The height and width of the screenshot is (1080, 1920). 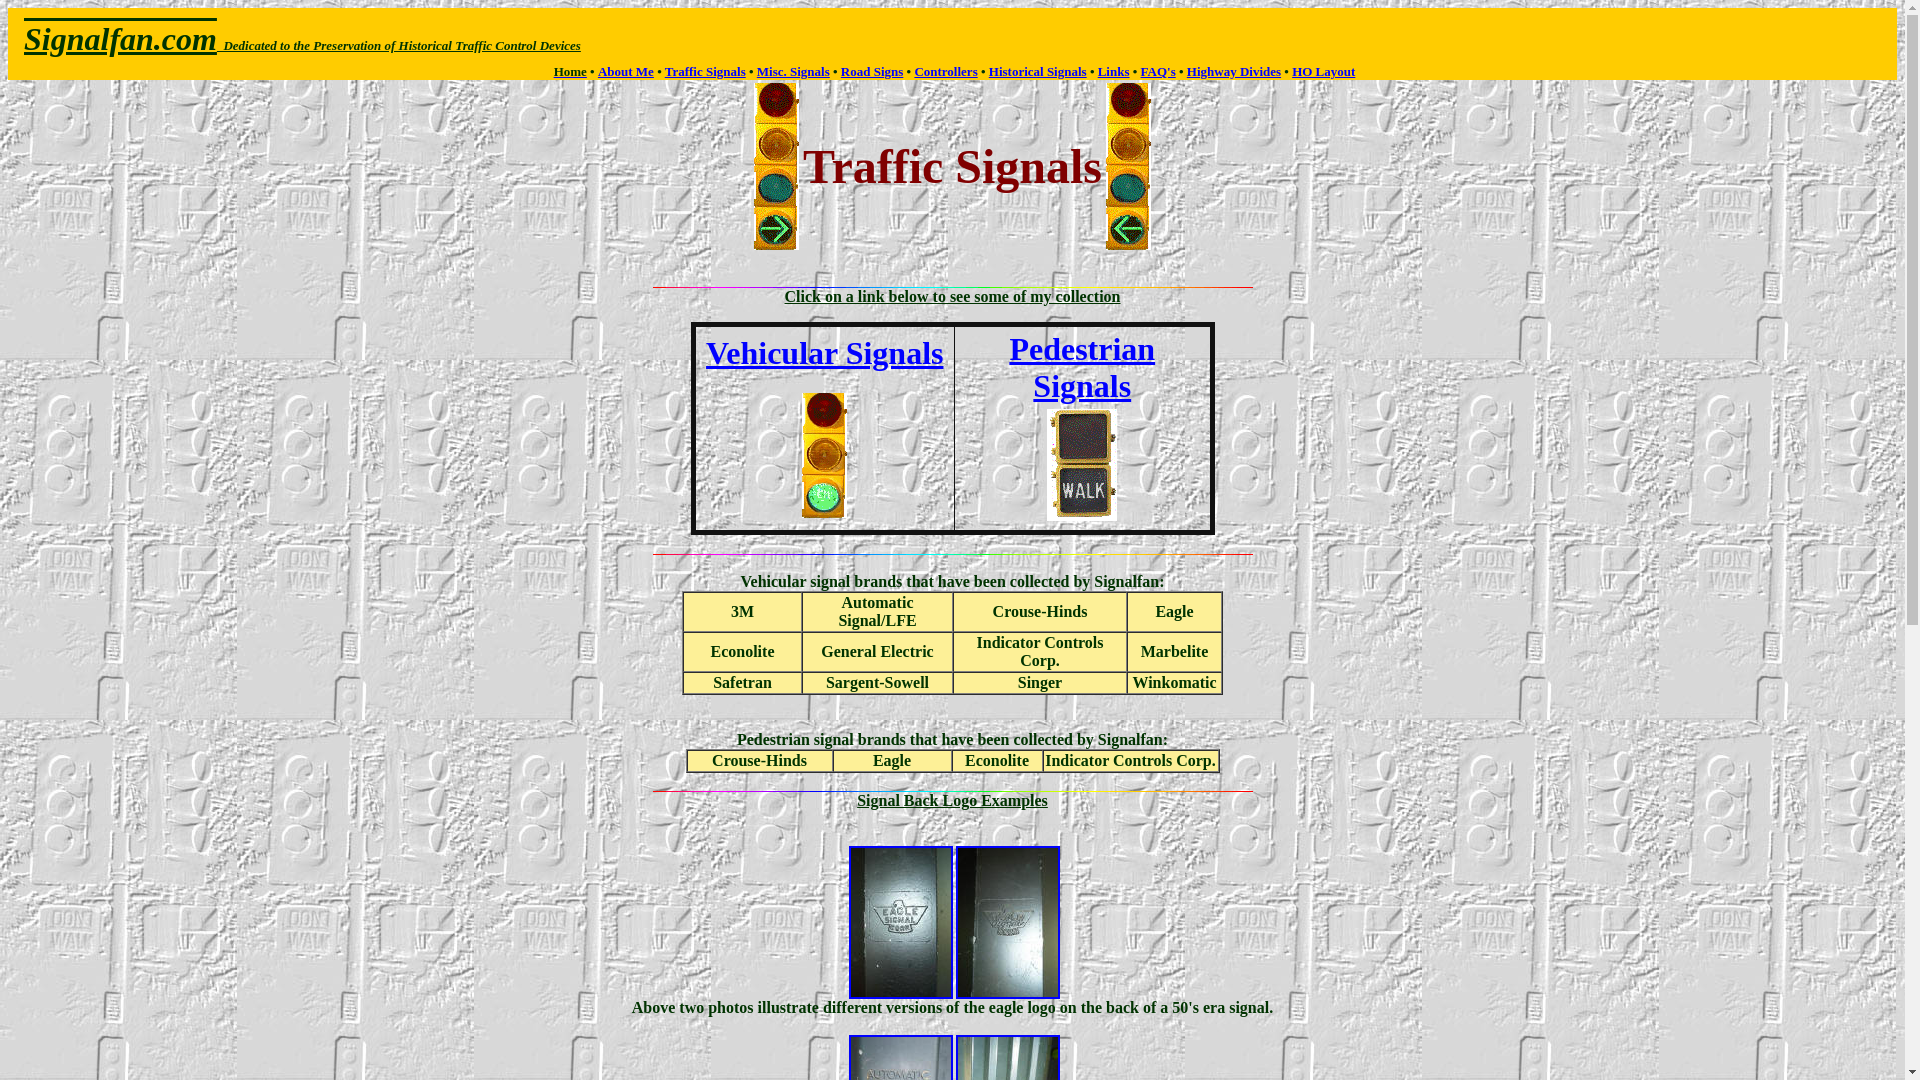 What do you see at coordinates (945, 70) in the screenshot?
I see `Controllers` at bounding box center [945, 70].